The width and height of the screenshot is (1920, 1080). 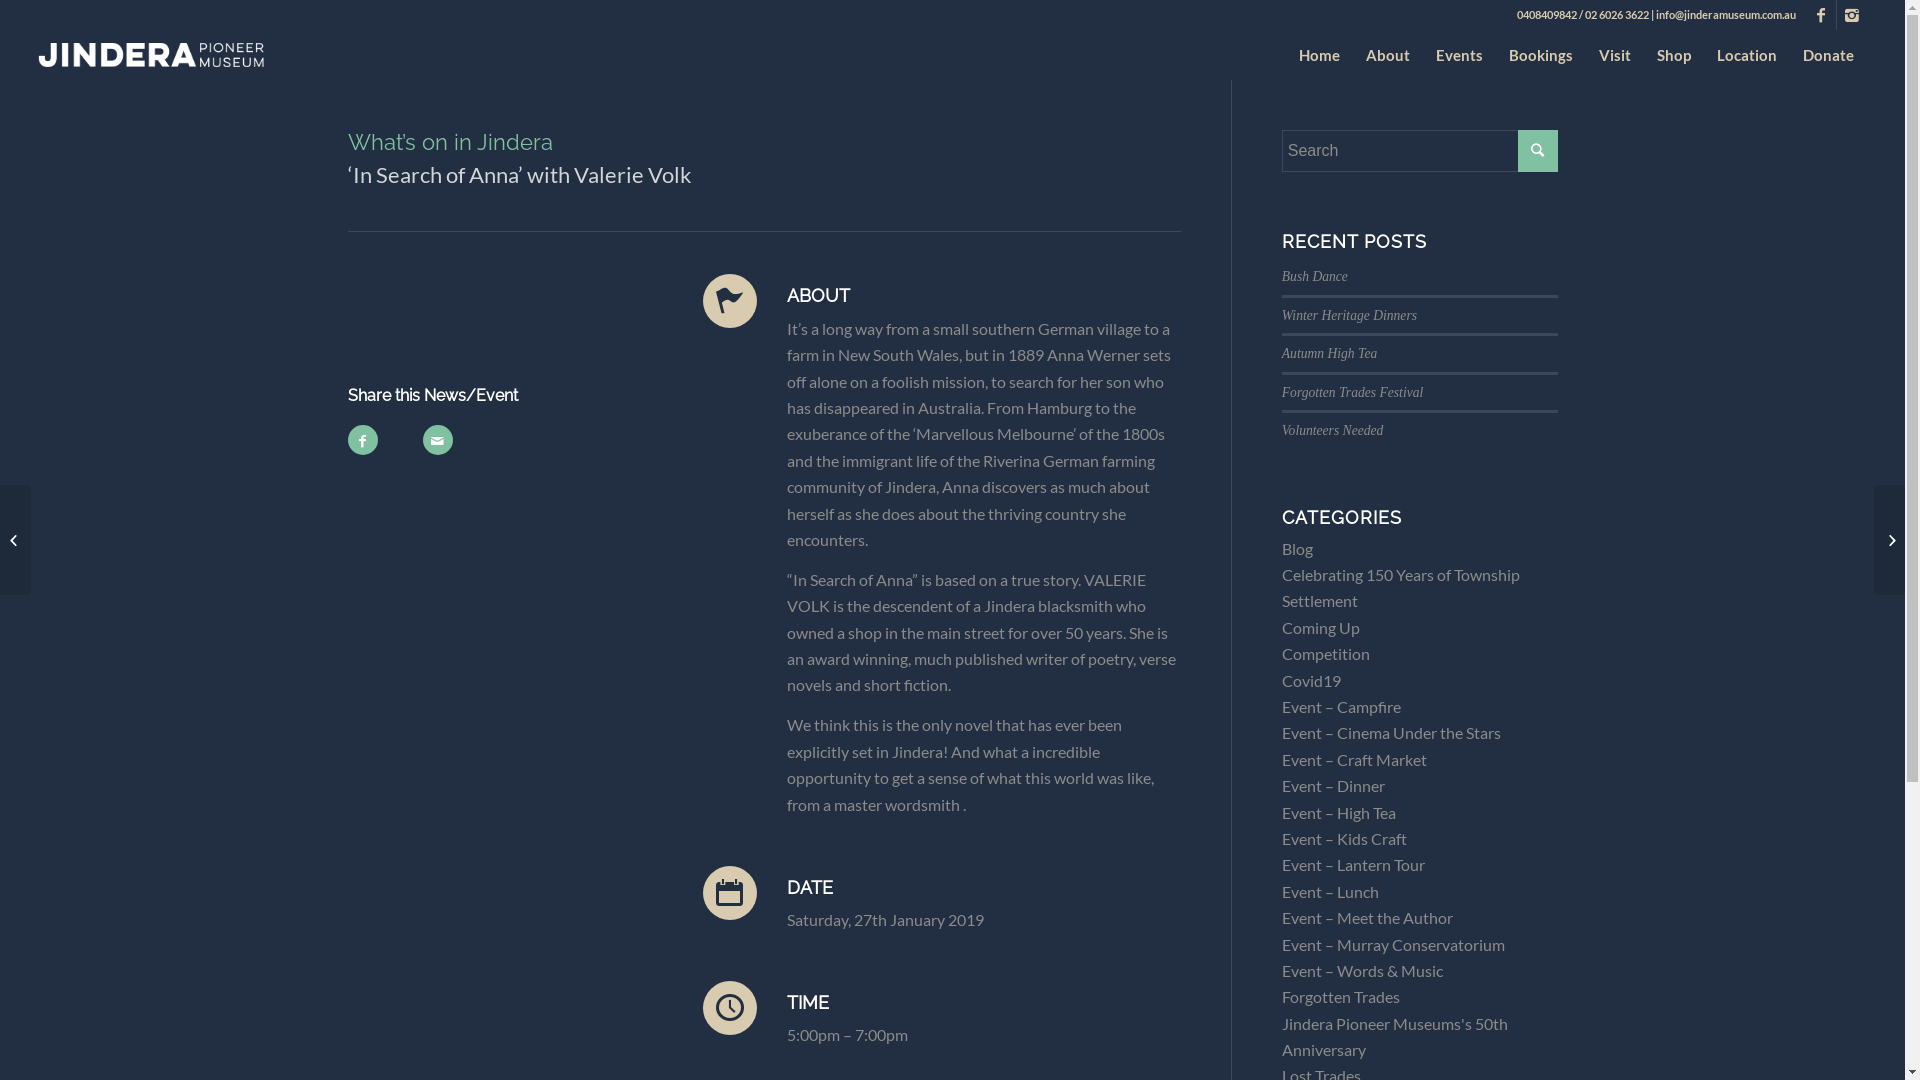 I want to click on Location, so click(x=1747, y=55).